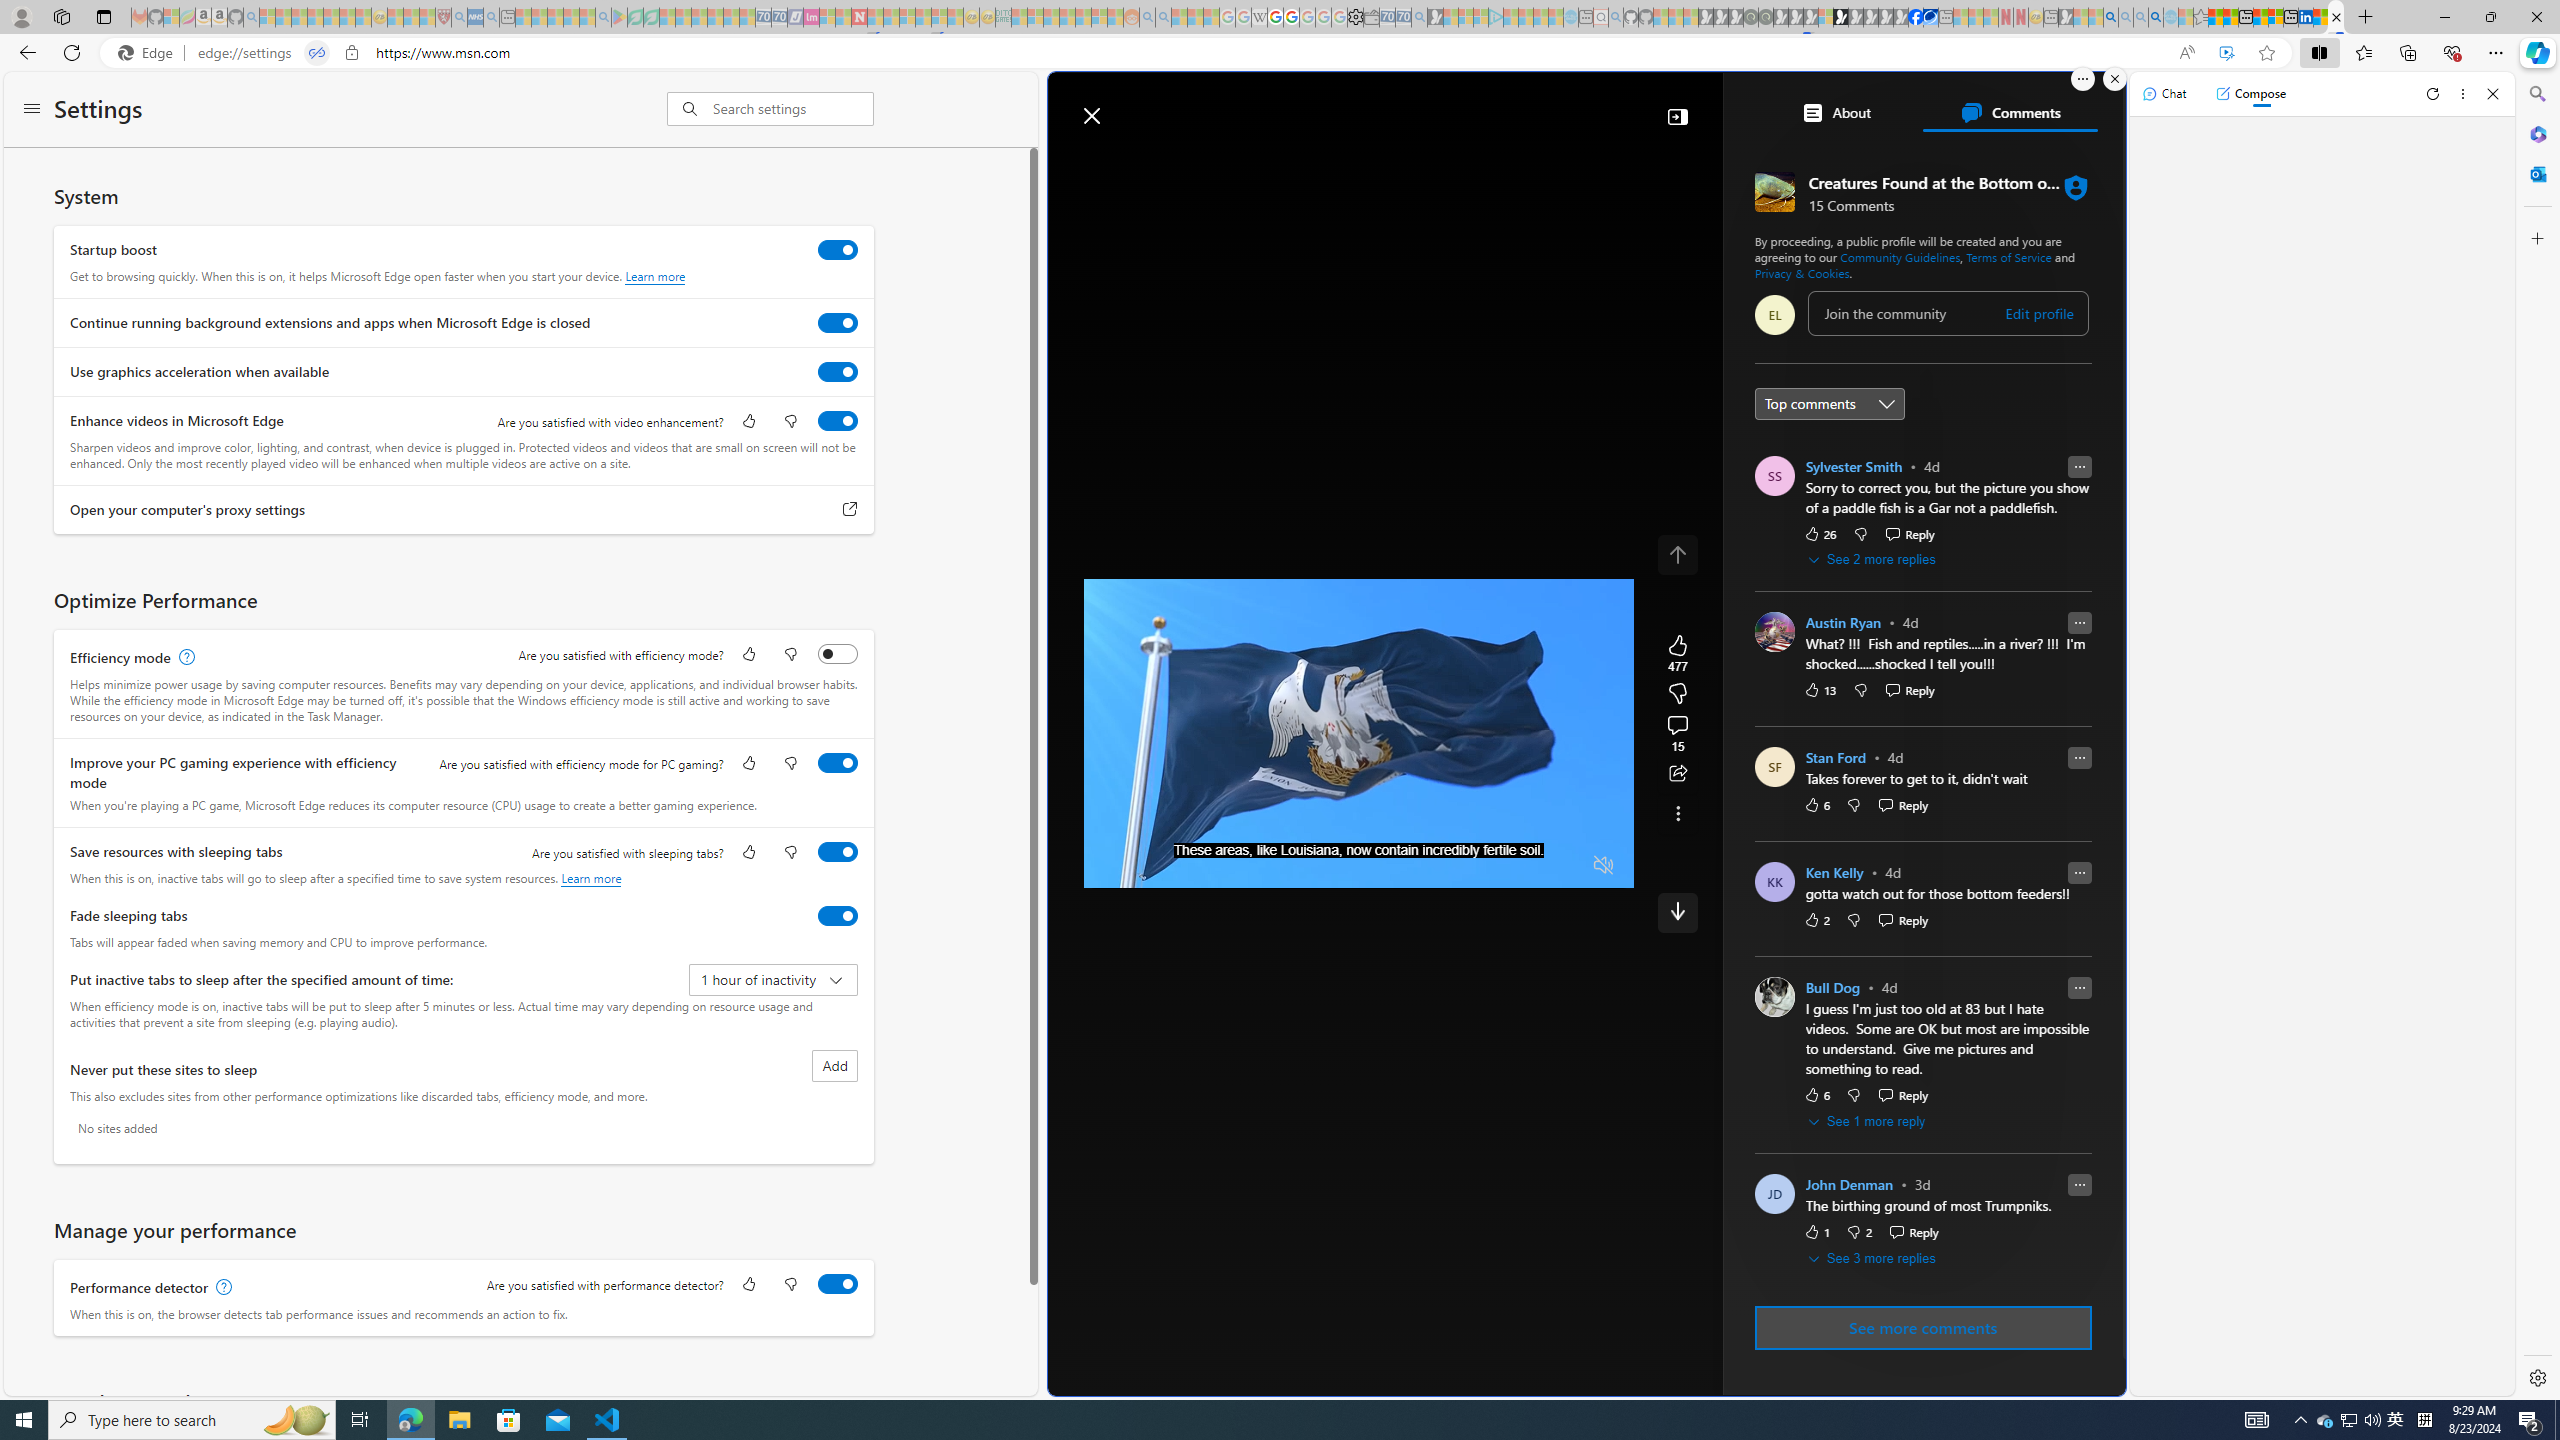 The image size is (2560, 1440). What do you see at coordinates (619, 17) in the screenshot?
I see `Bluey: Let's Play! - Apps on Google Play - Sleeping` at bounding box center [619, 17].